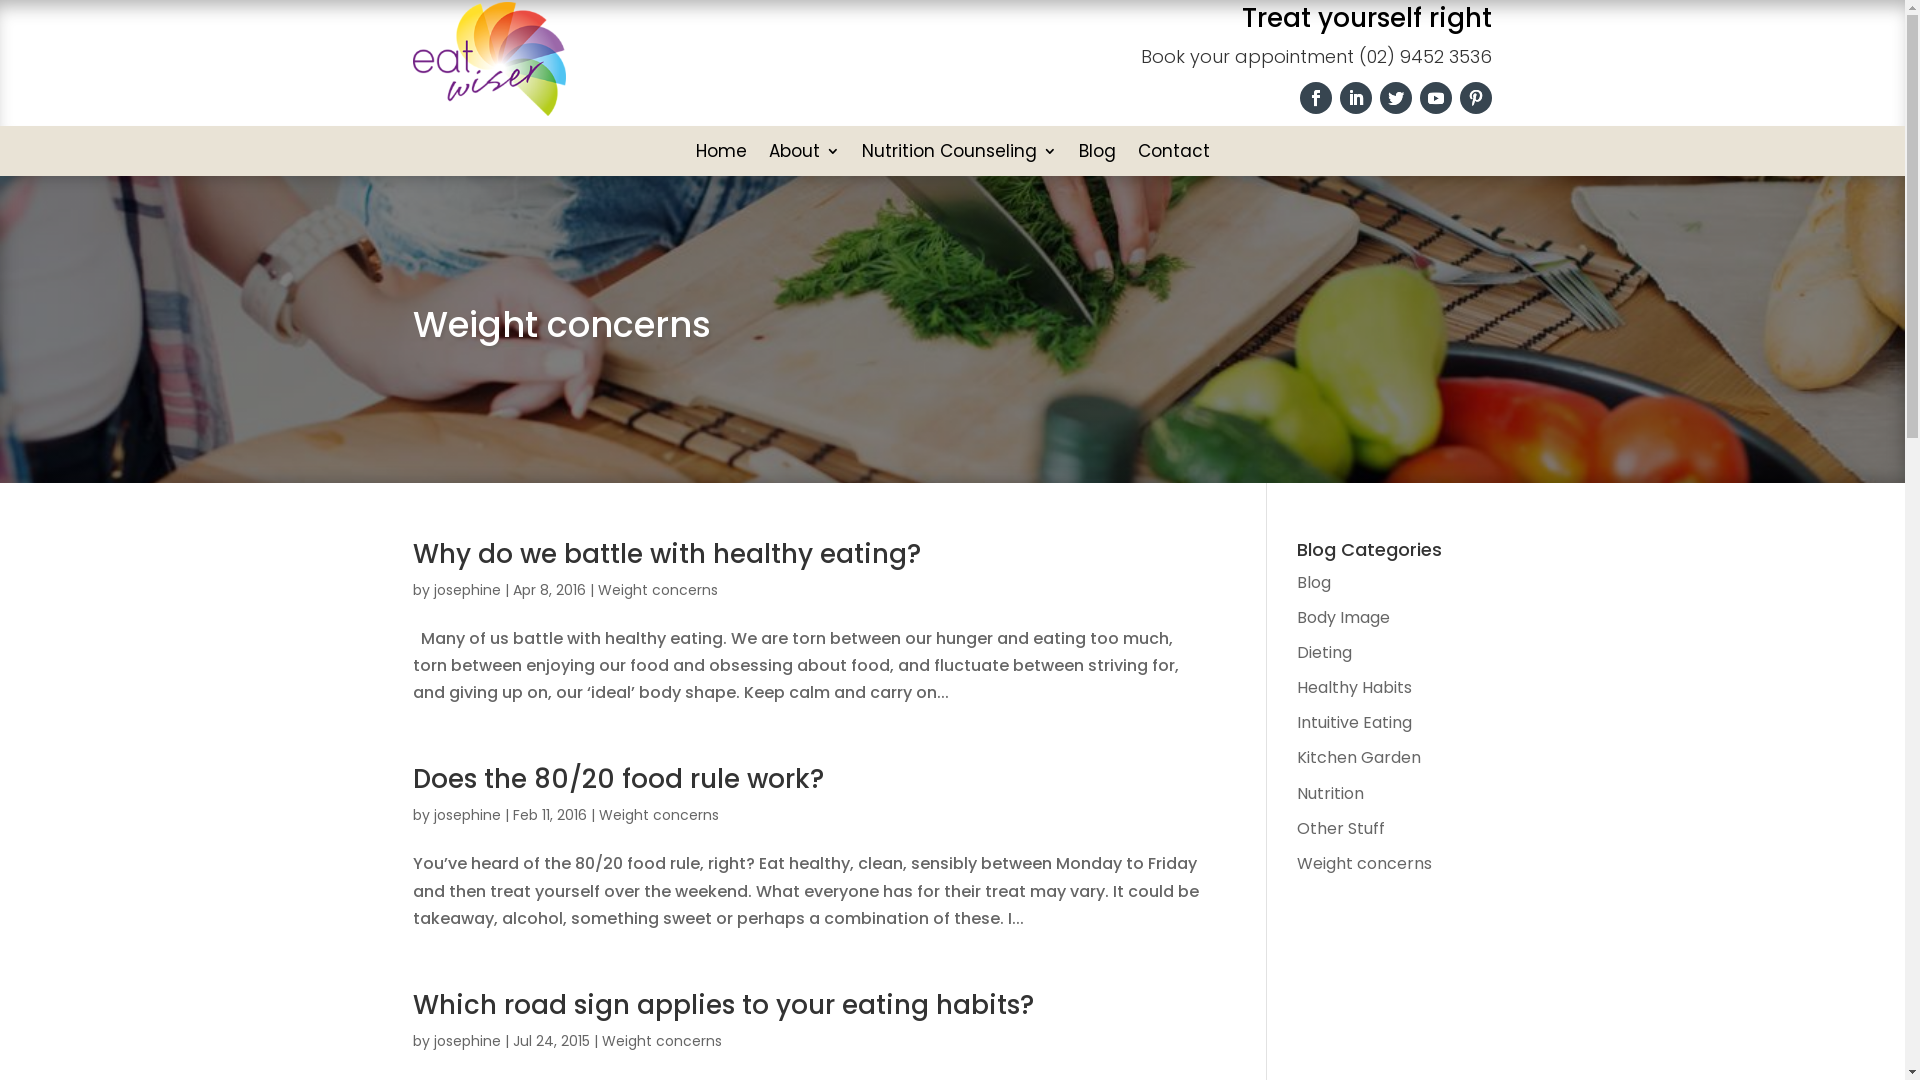 This screenshot has height=1080, width=1920. Describe the element at coordinates (960, 155) in the screenshot. I see `Nutrition Counseling` at that location.